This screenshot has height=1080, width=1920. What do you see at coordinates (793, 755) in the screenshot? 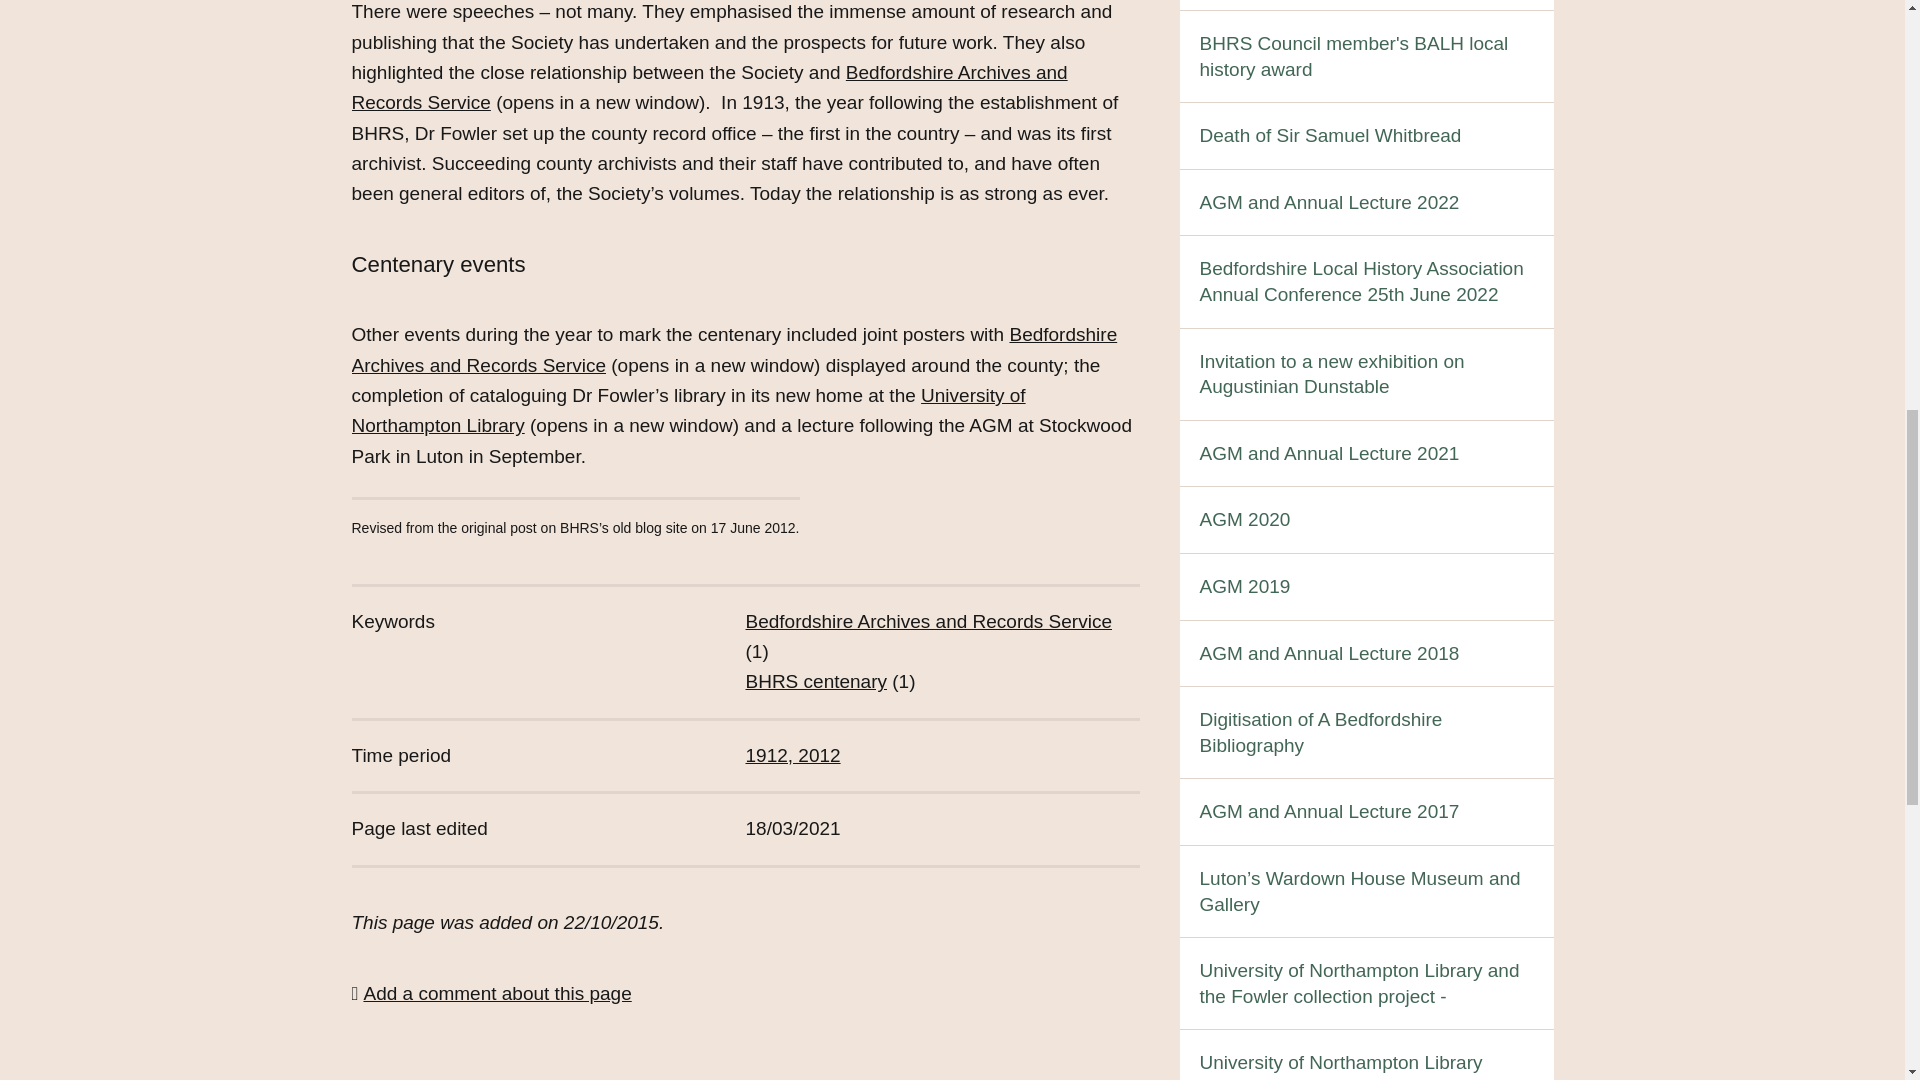
I see `1912, 2012` at bounding box center [793, 755].